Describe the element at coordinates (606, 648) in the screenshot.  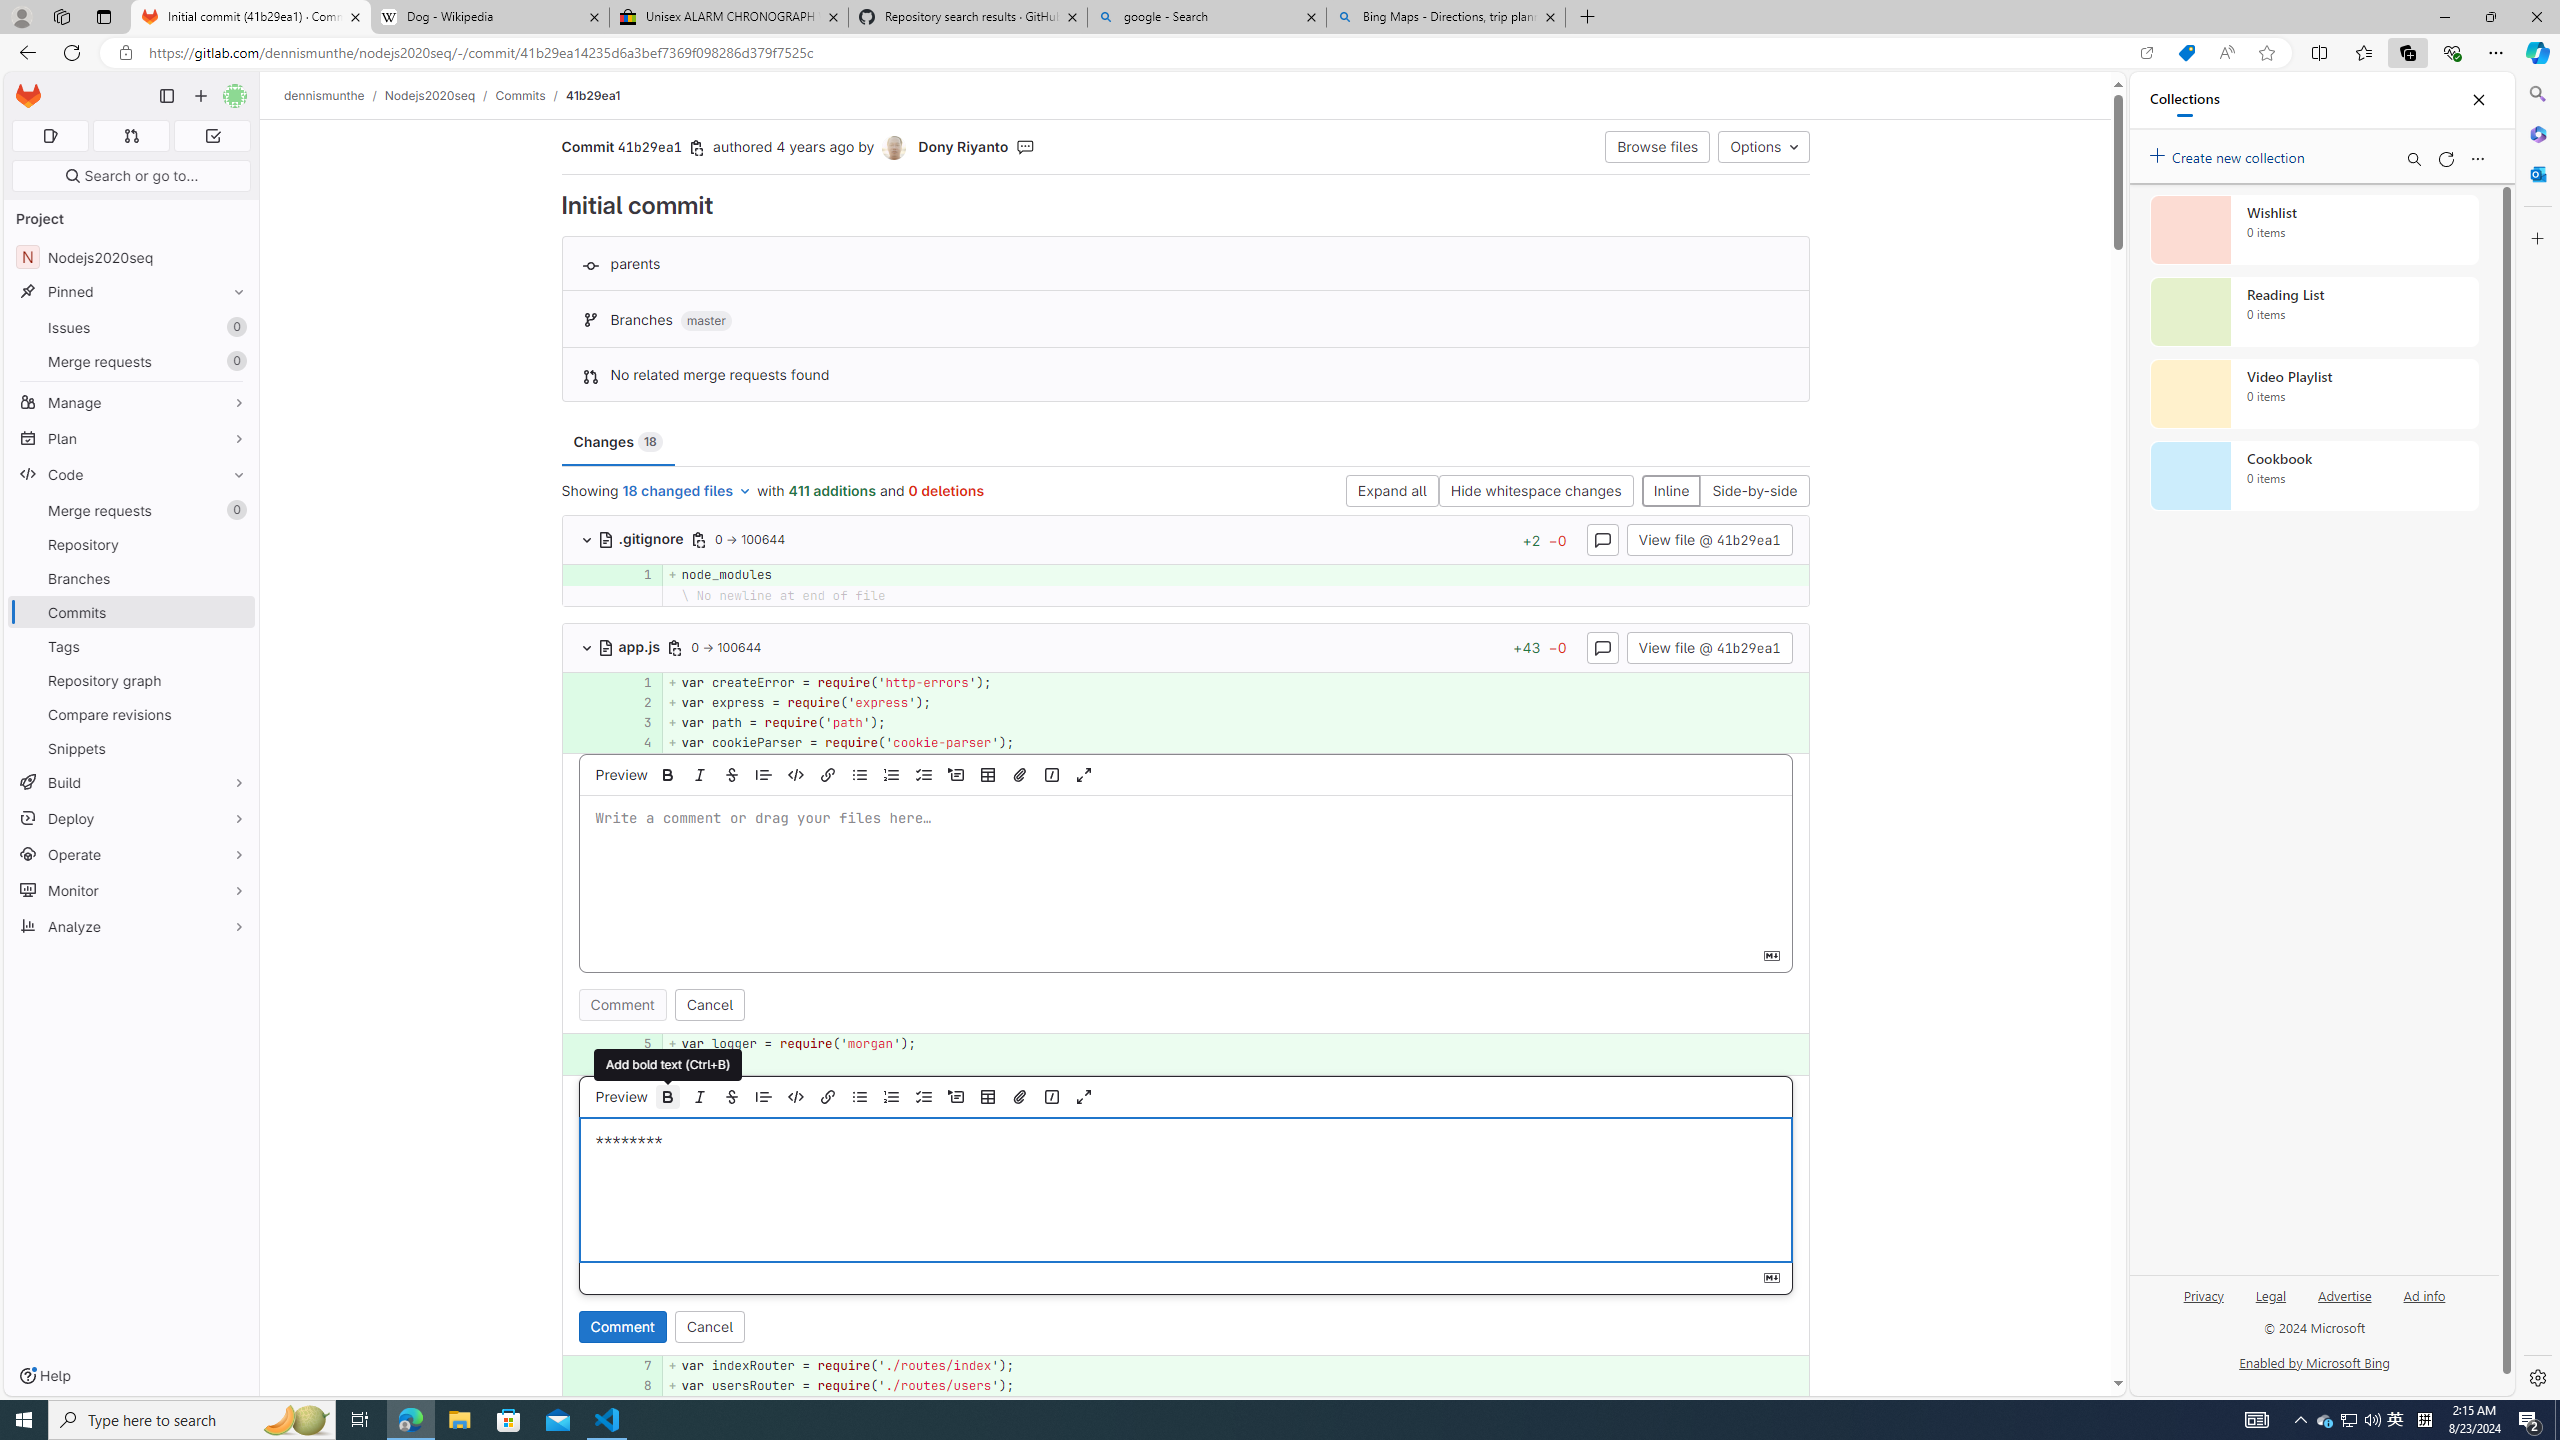
I see `Class: s16` at that location.